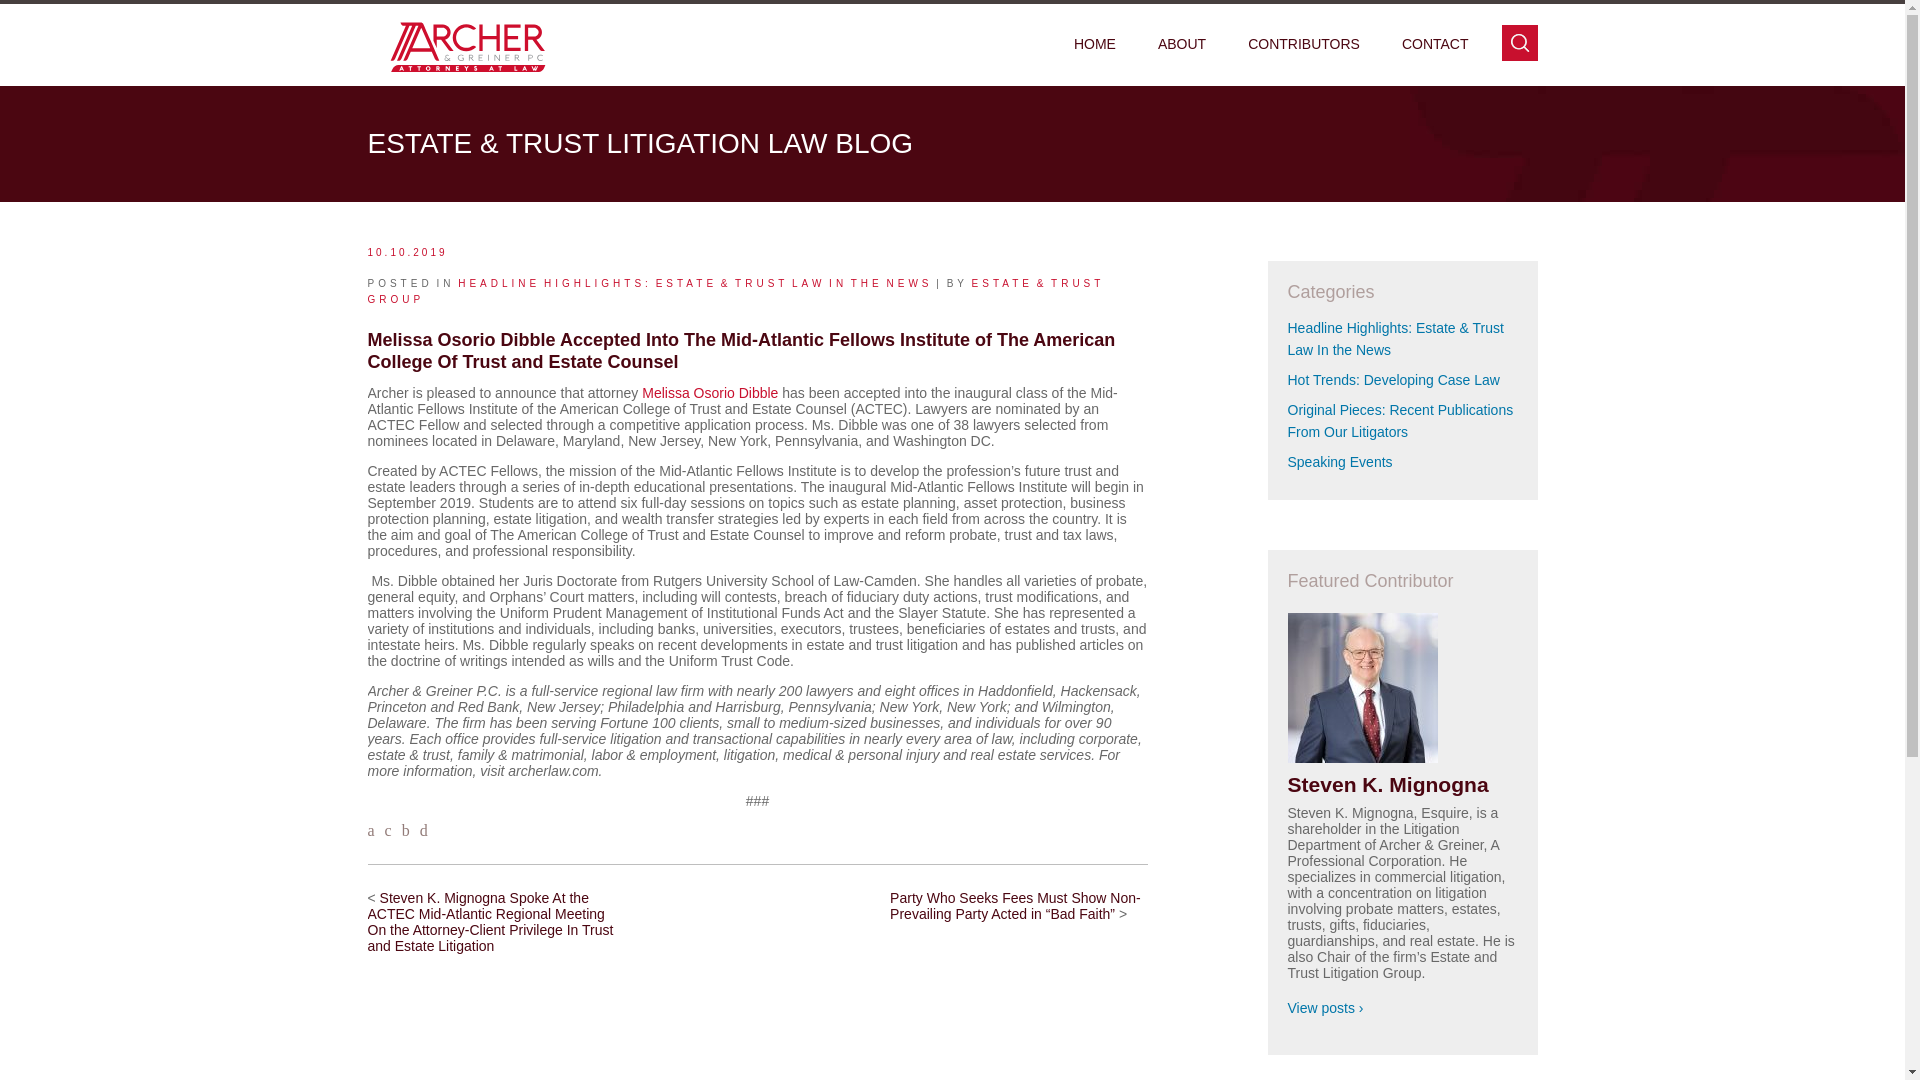 Image resolution: width=1920 pixels, height=1080 pixels. Describe the element at coordinates (1434, 45) in the screenshot. I see `CONTACT` at that location.